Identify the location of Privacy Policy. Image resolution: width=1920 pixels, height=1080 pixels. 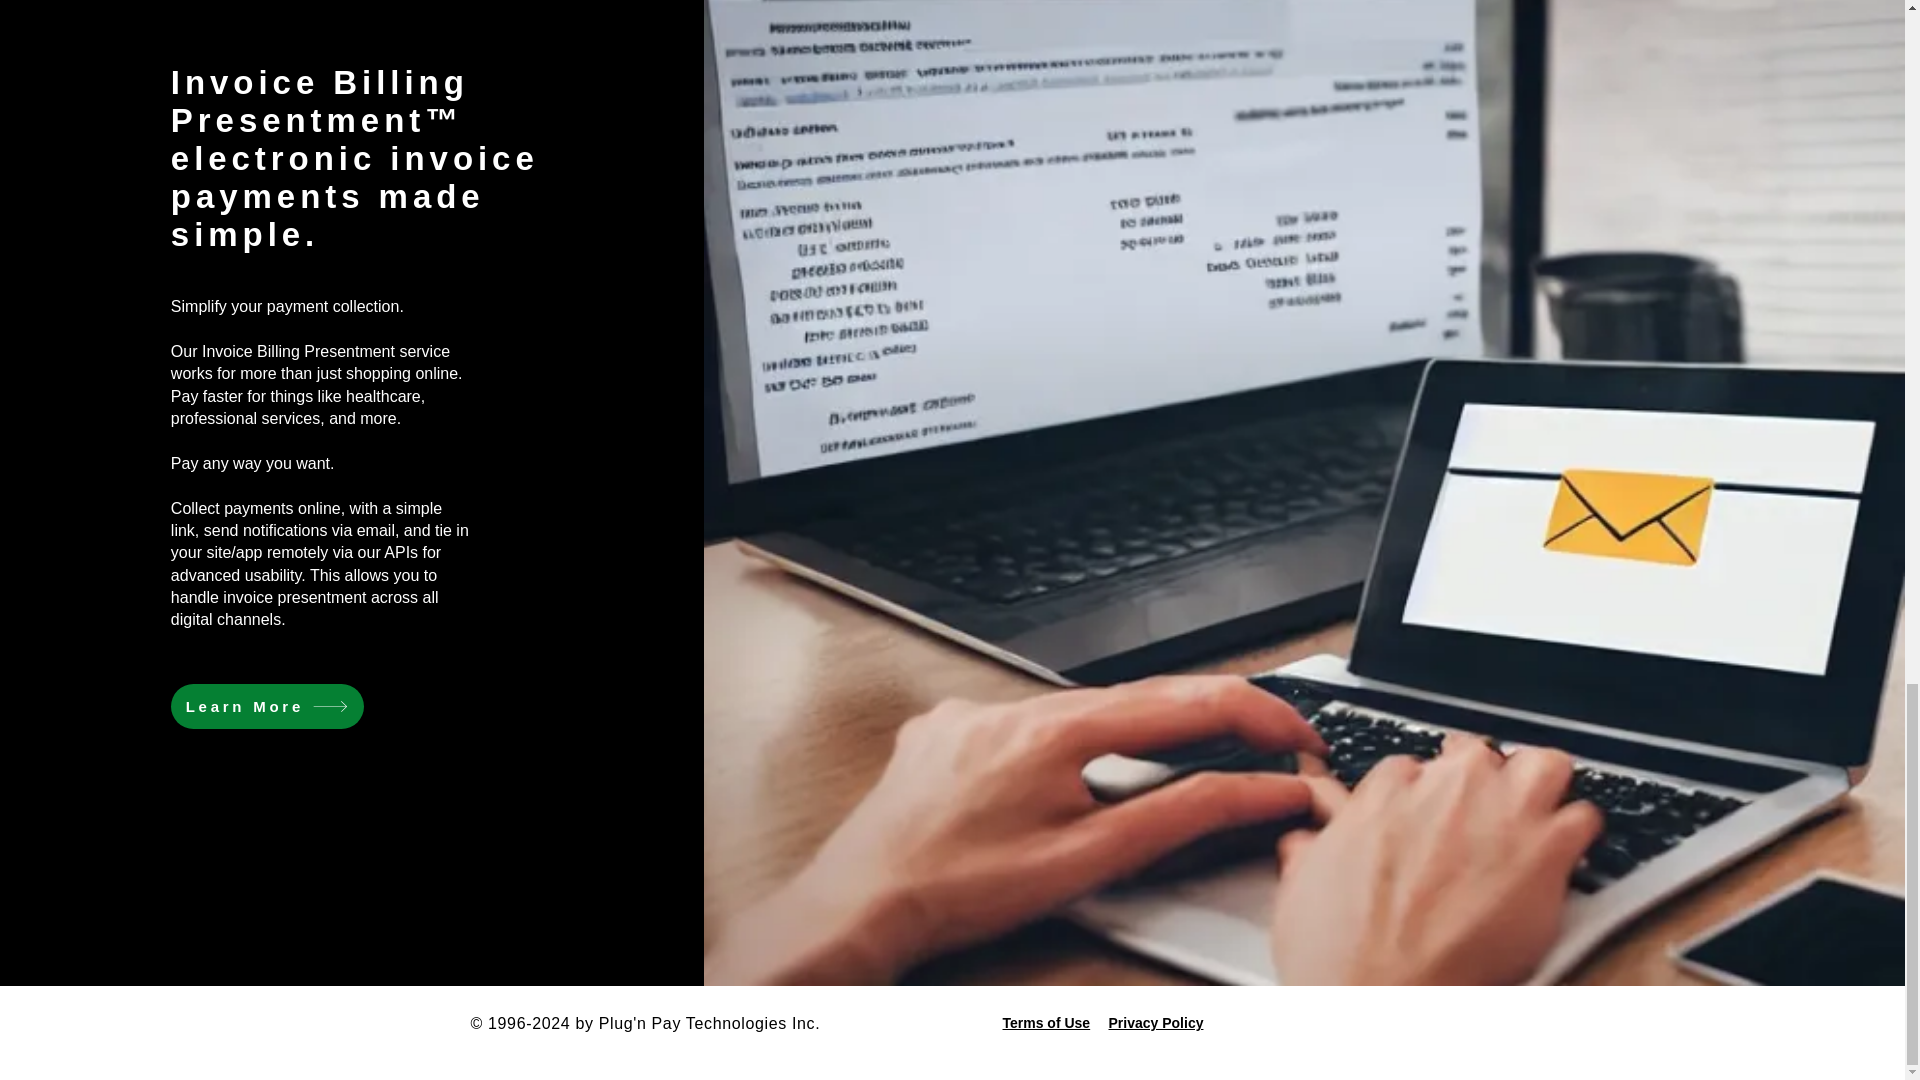
(1155, 1023).